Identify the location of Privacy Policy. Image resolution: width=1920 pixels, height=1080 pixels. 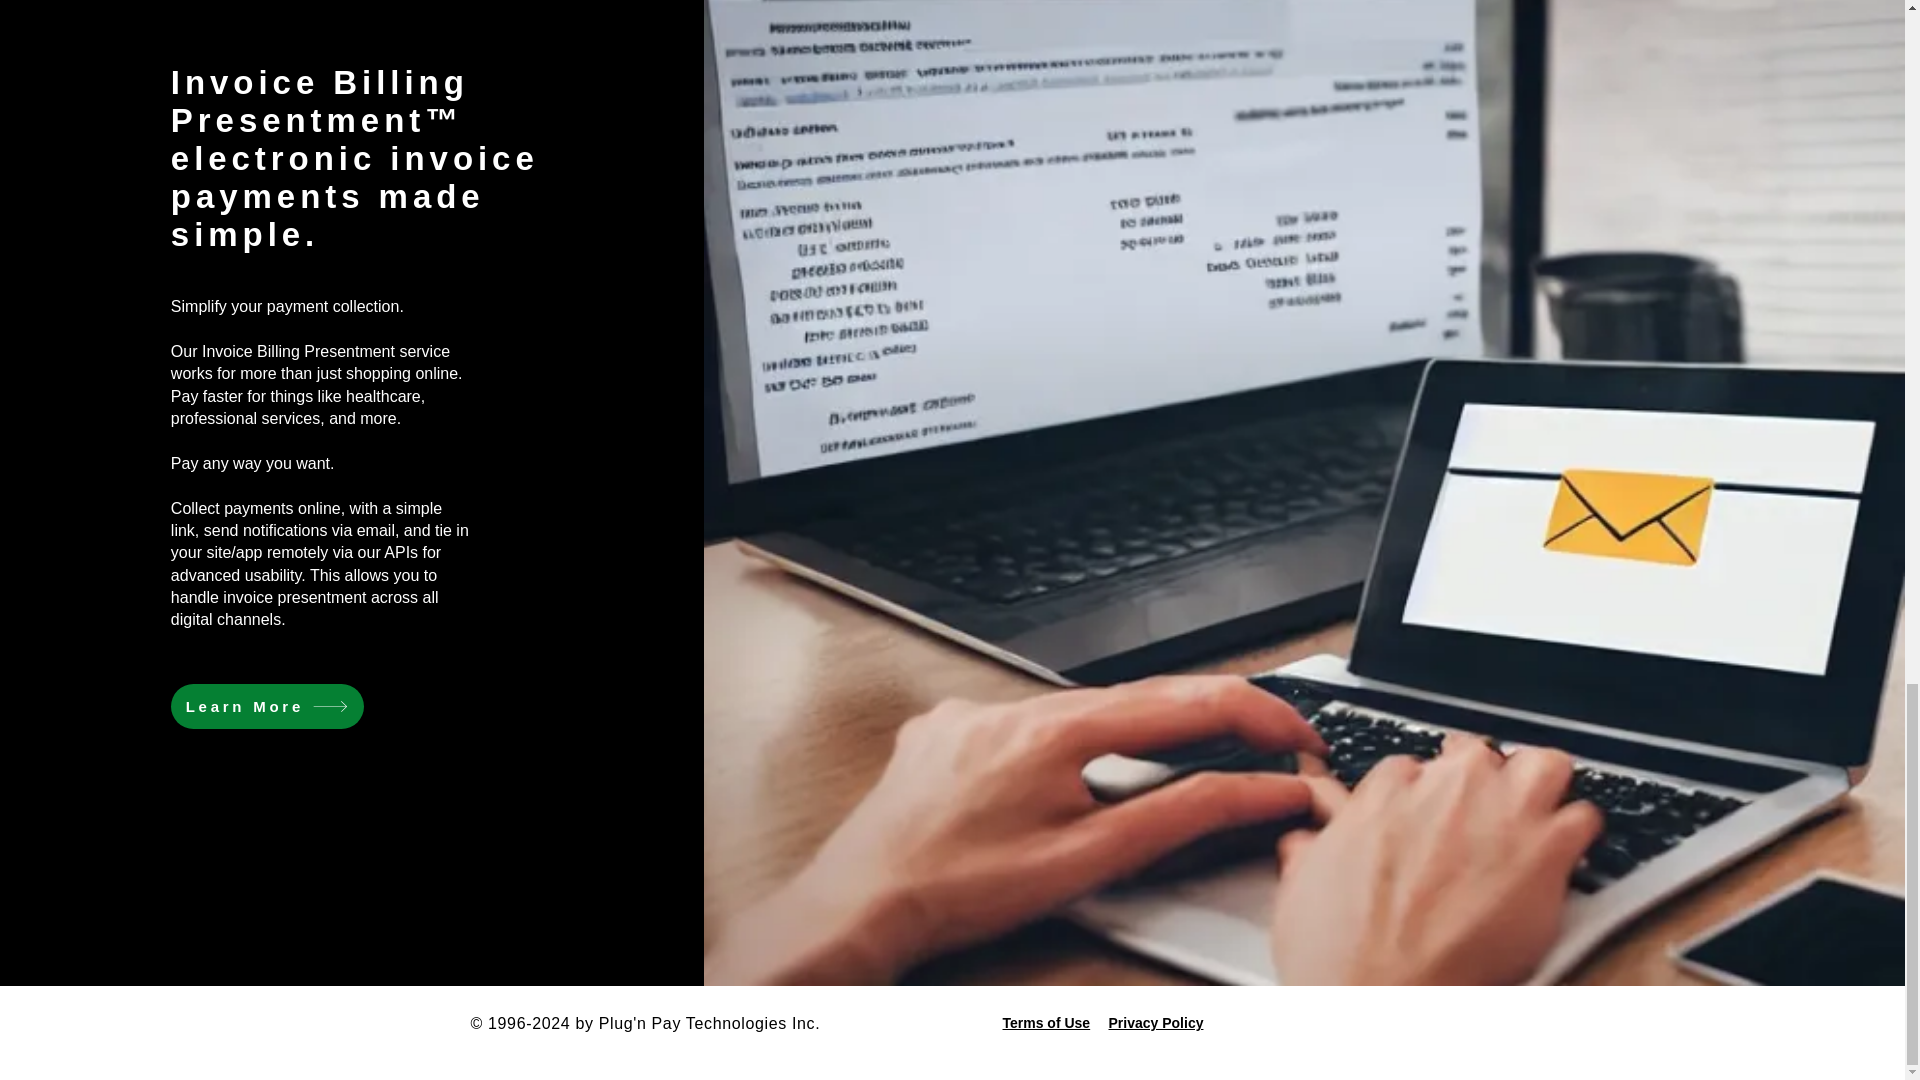
(1155, 1023).